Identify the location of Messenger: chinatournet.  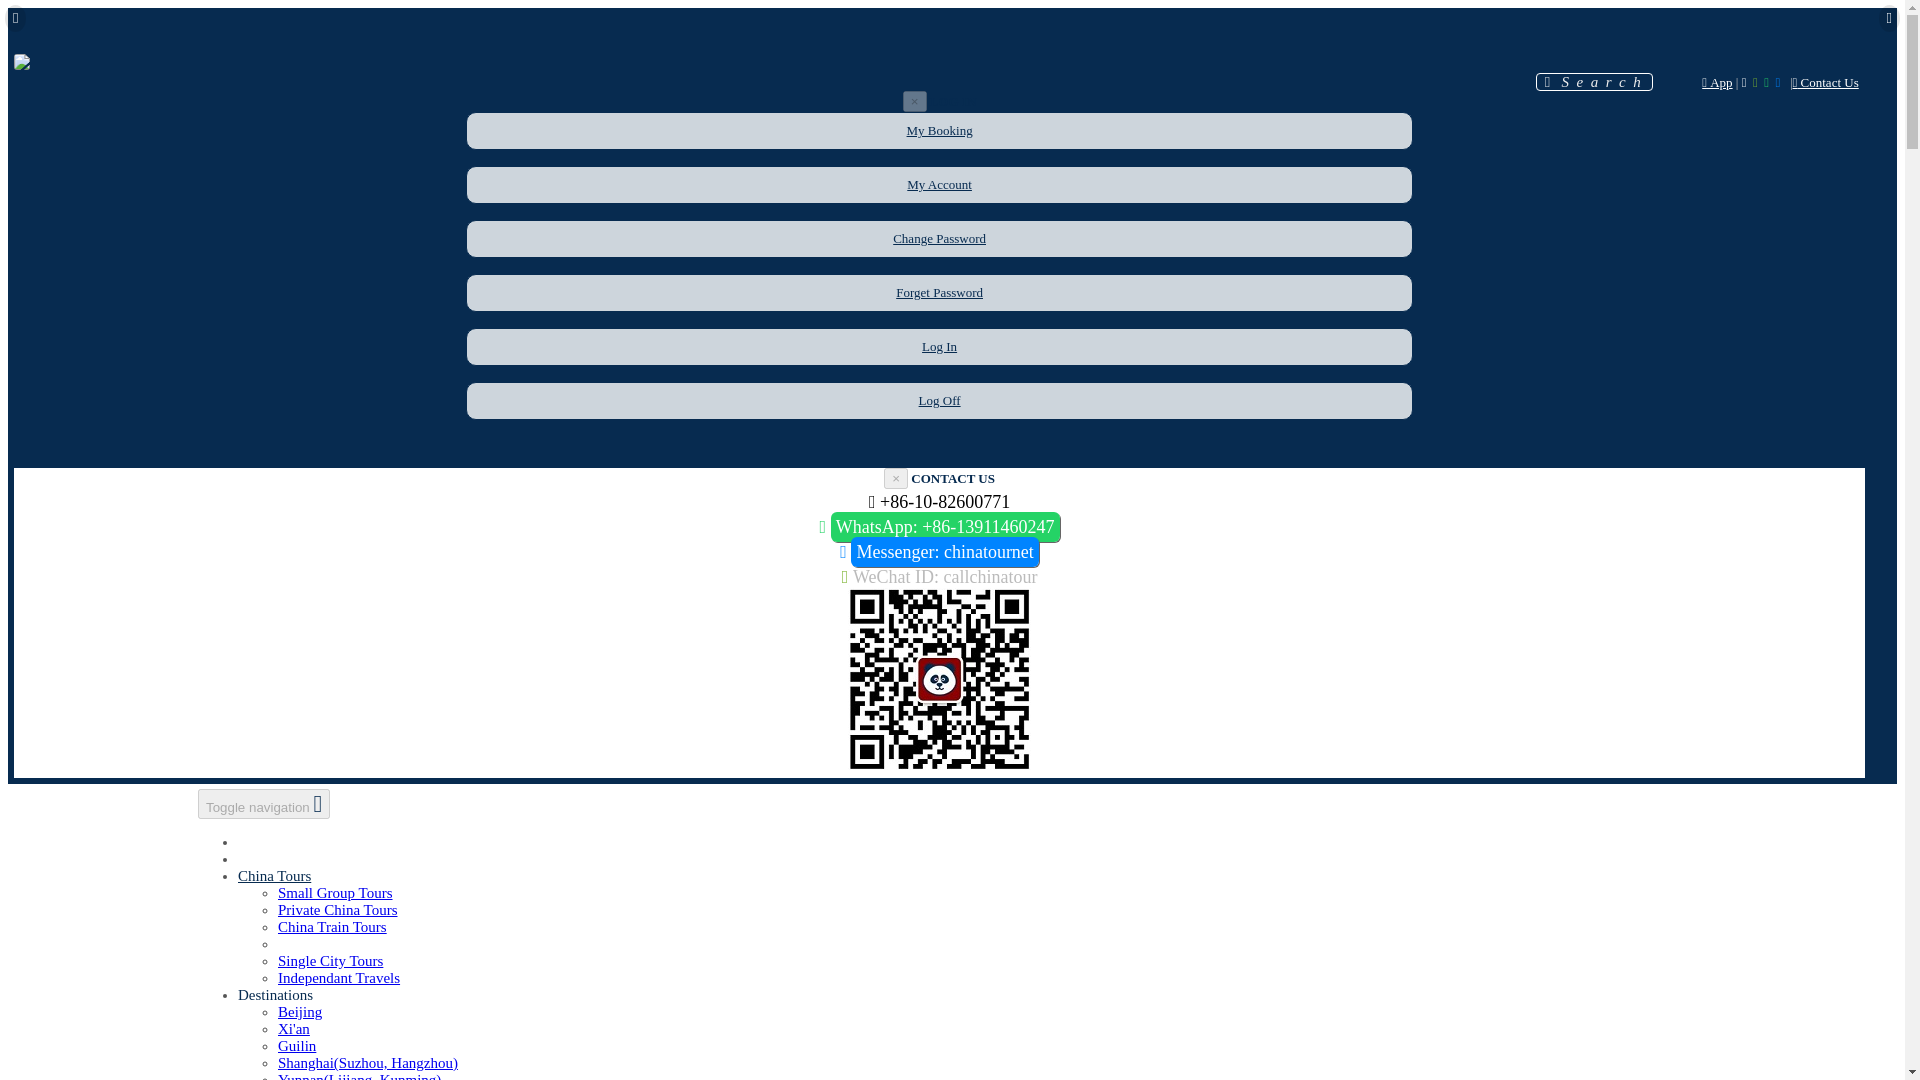
(944, 552).